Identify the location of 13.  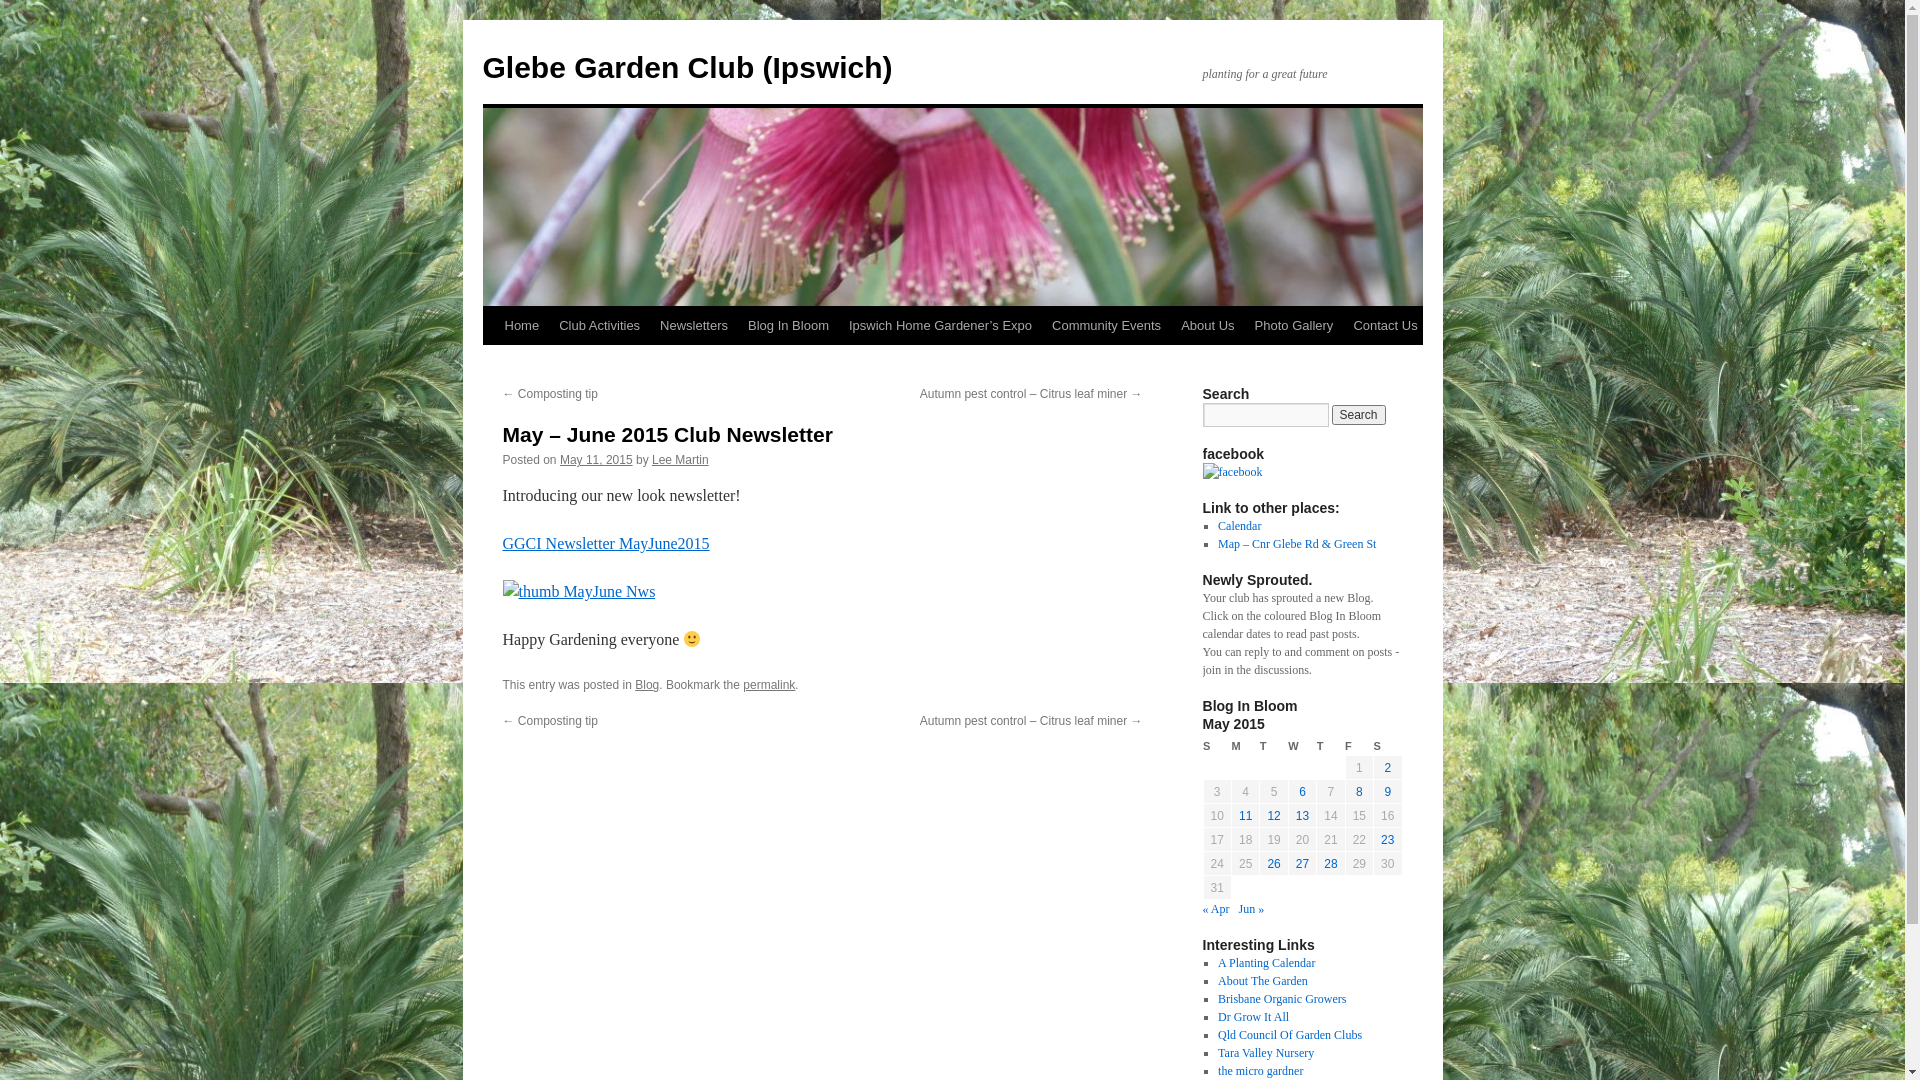
(1302, 816).